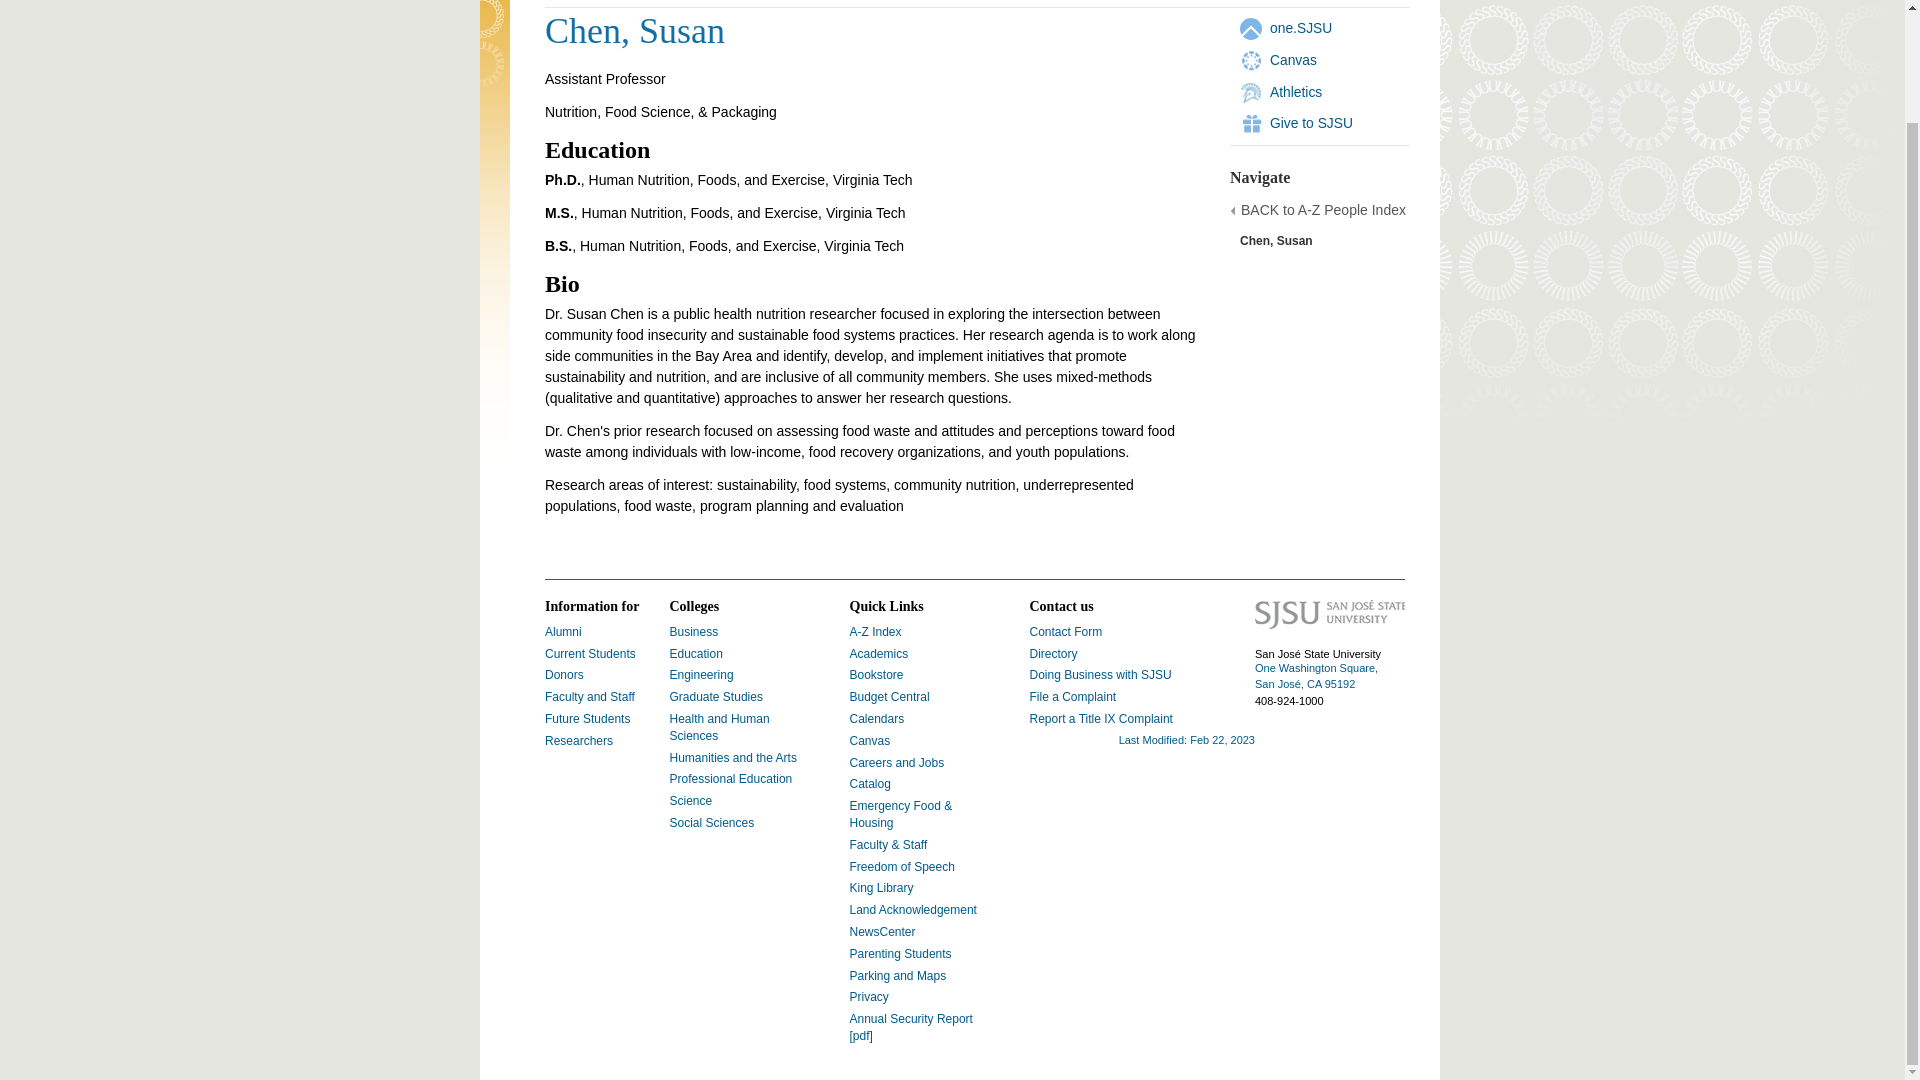 The width and height of the screenshot is (1920, 1080). What do you see at coordinates (694, 632) in the screenshot?
I see `Business` at bounding box center [694, 632].